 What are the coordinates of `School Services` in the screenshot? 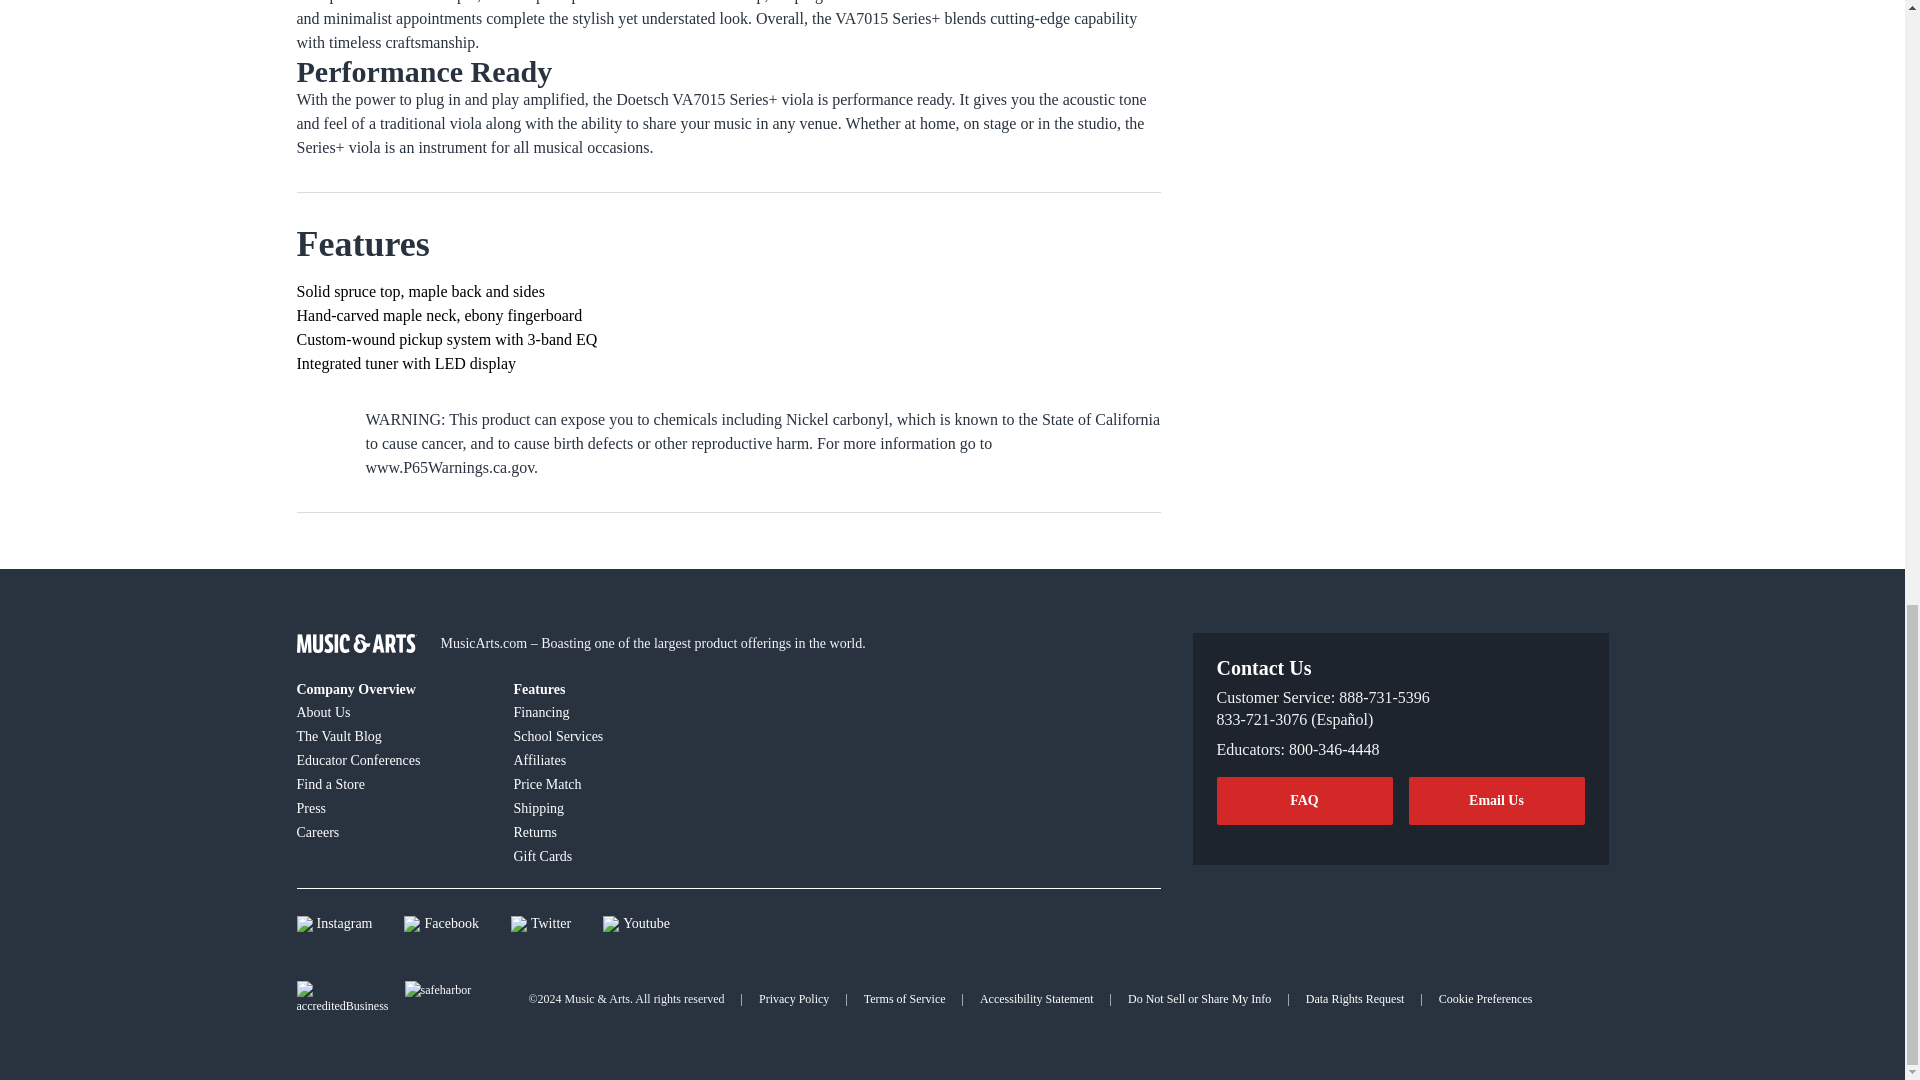 It's located at (610, 736).